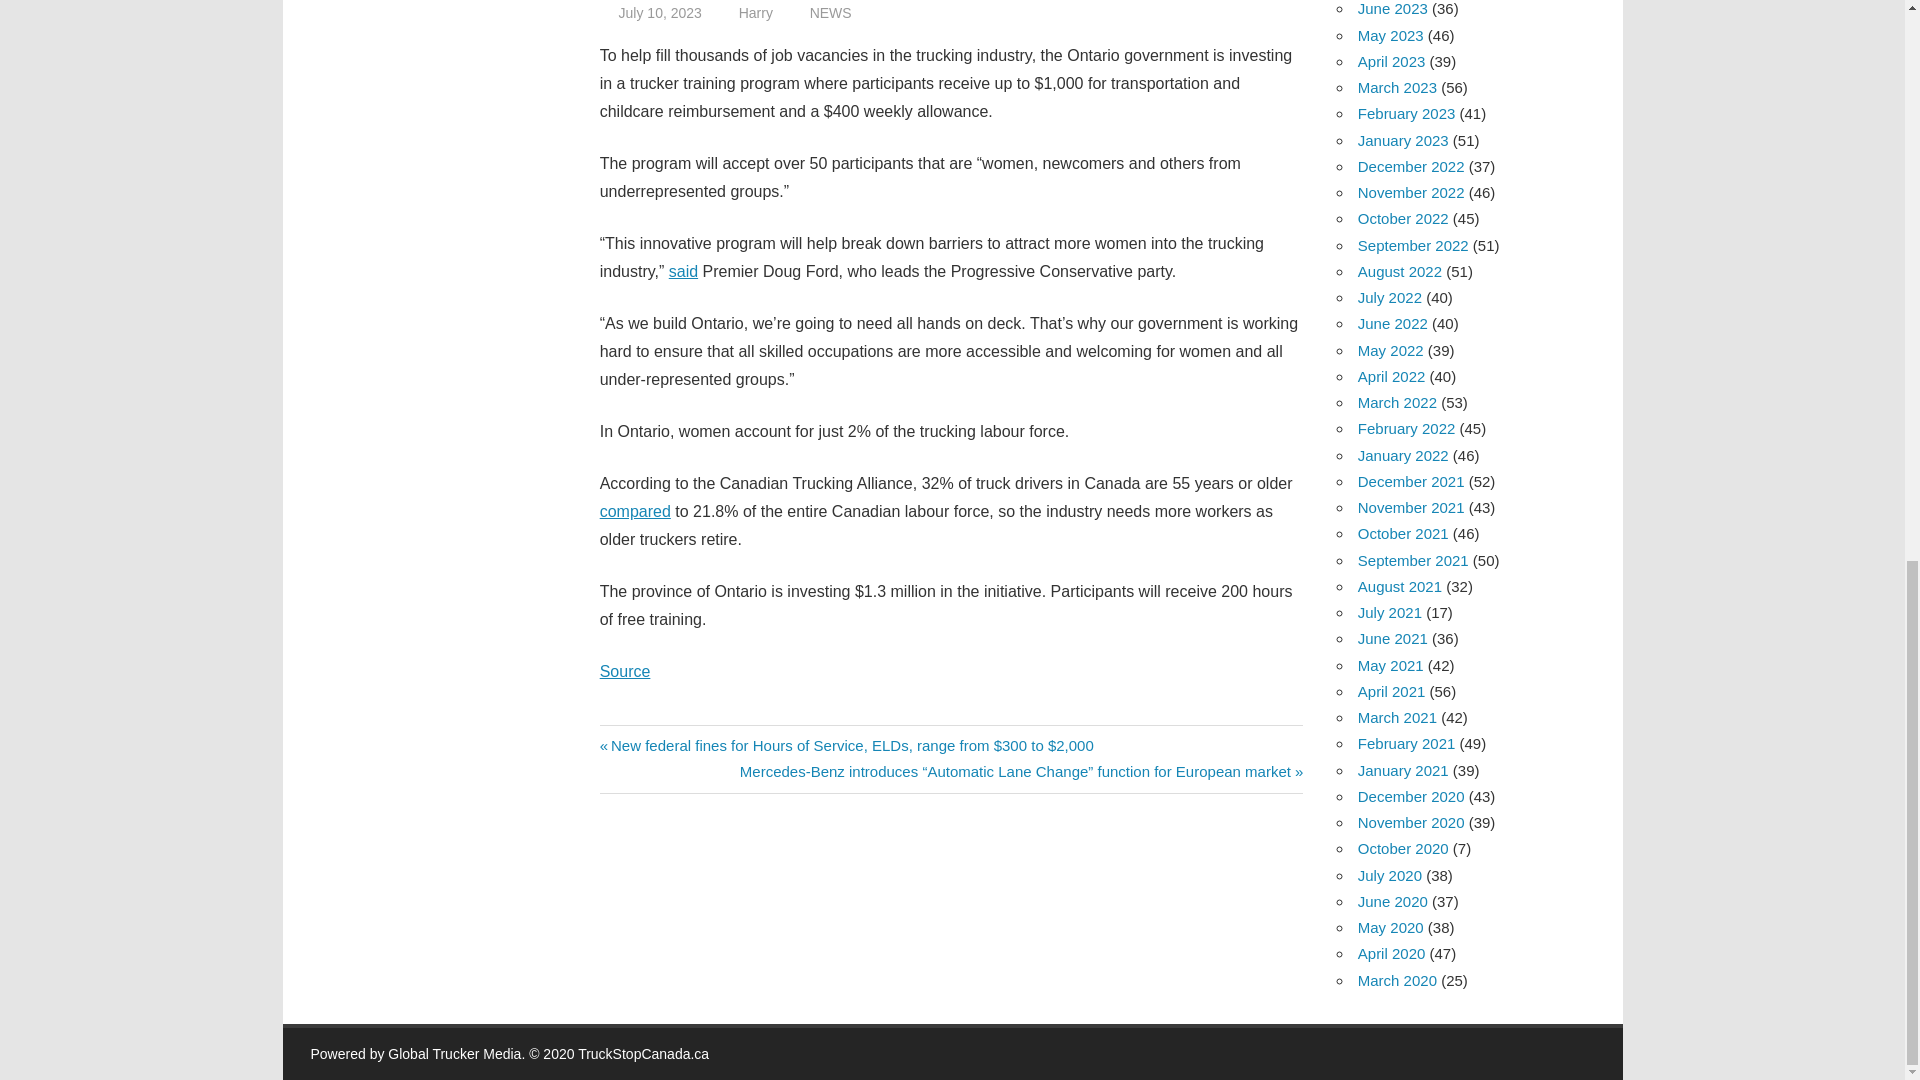 This screenshot has height=1080, width=1920. Describe the element at coordinates (756, 12) in the screenshot. I see `View all posts by Harry` at that location.